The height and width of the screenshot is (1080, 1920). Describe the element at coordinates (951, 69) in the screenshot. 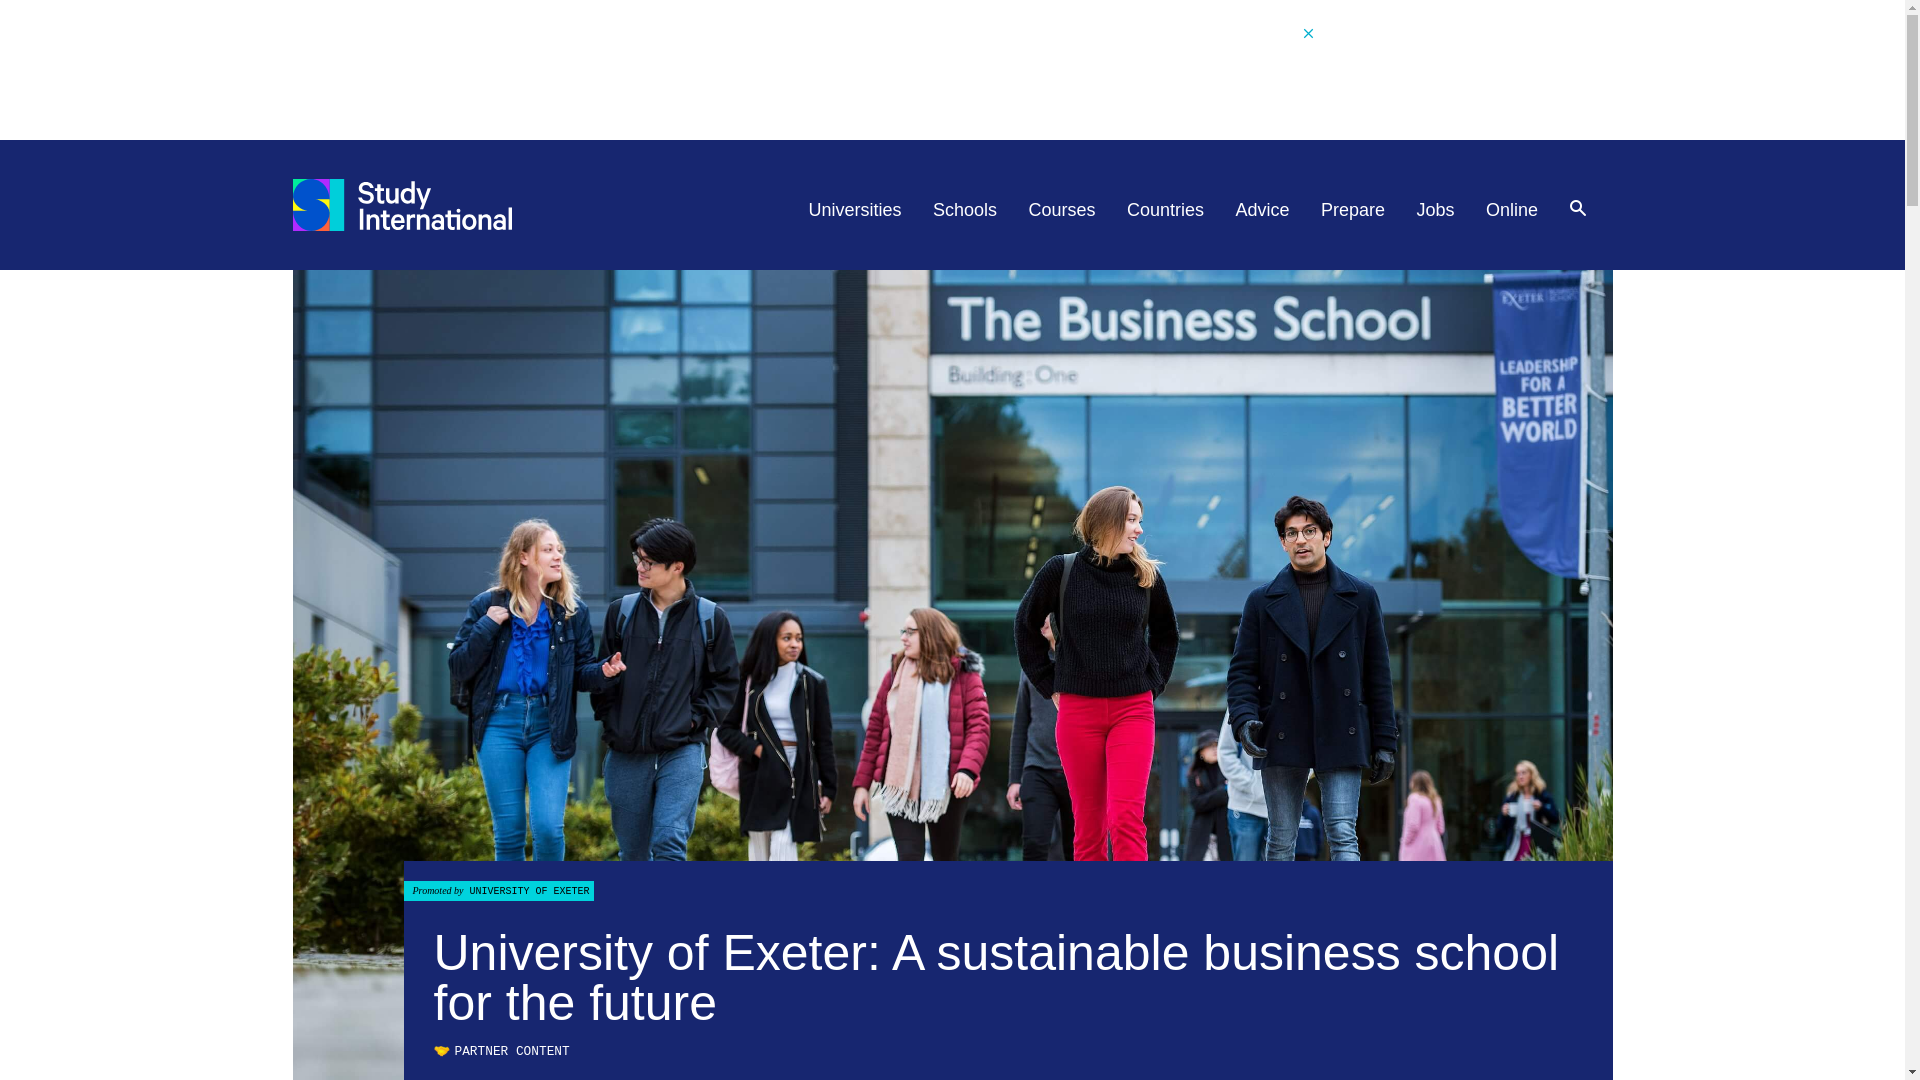

I see `3rd party ad content` at that location.